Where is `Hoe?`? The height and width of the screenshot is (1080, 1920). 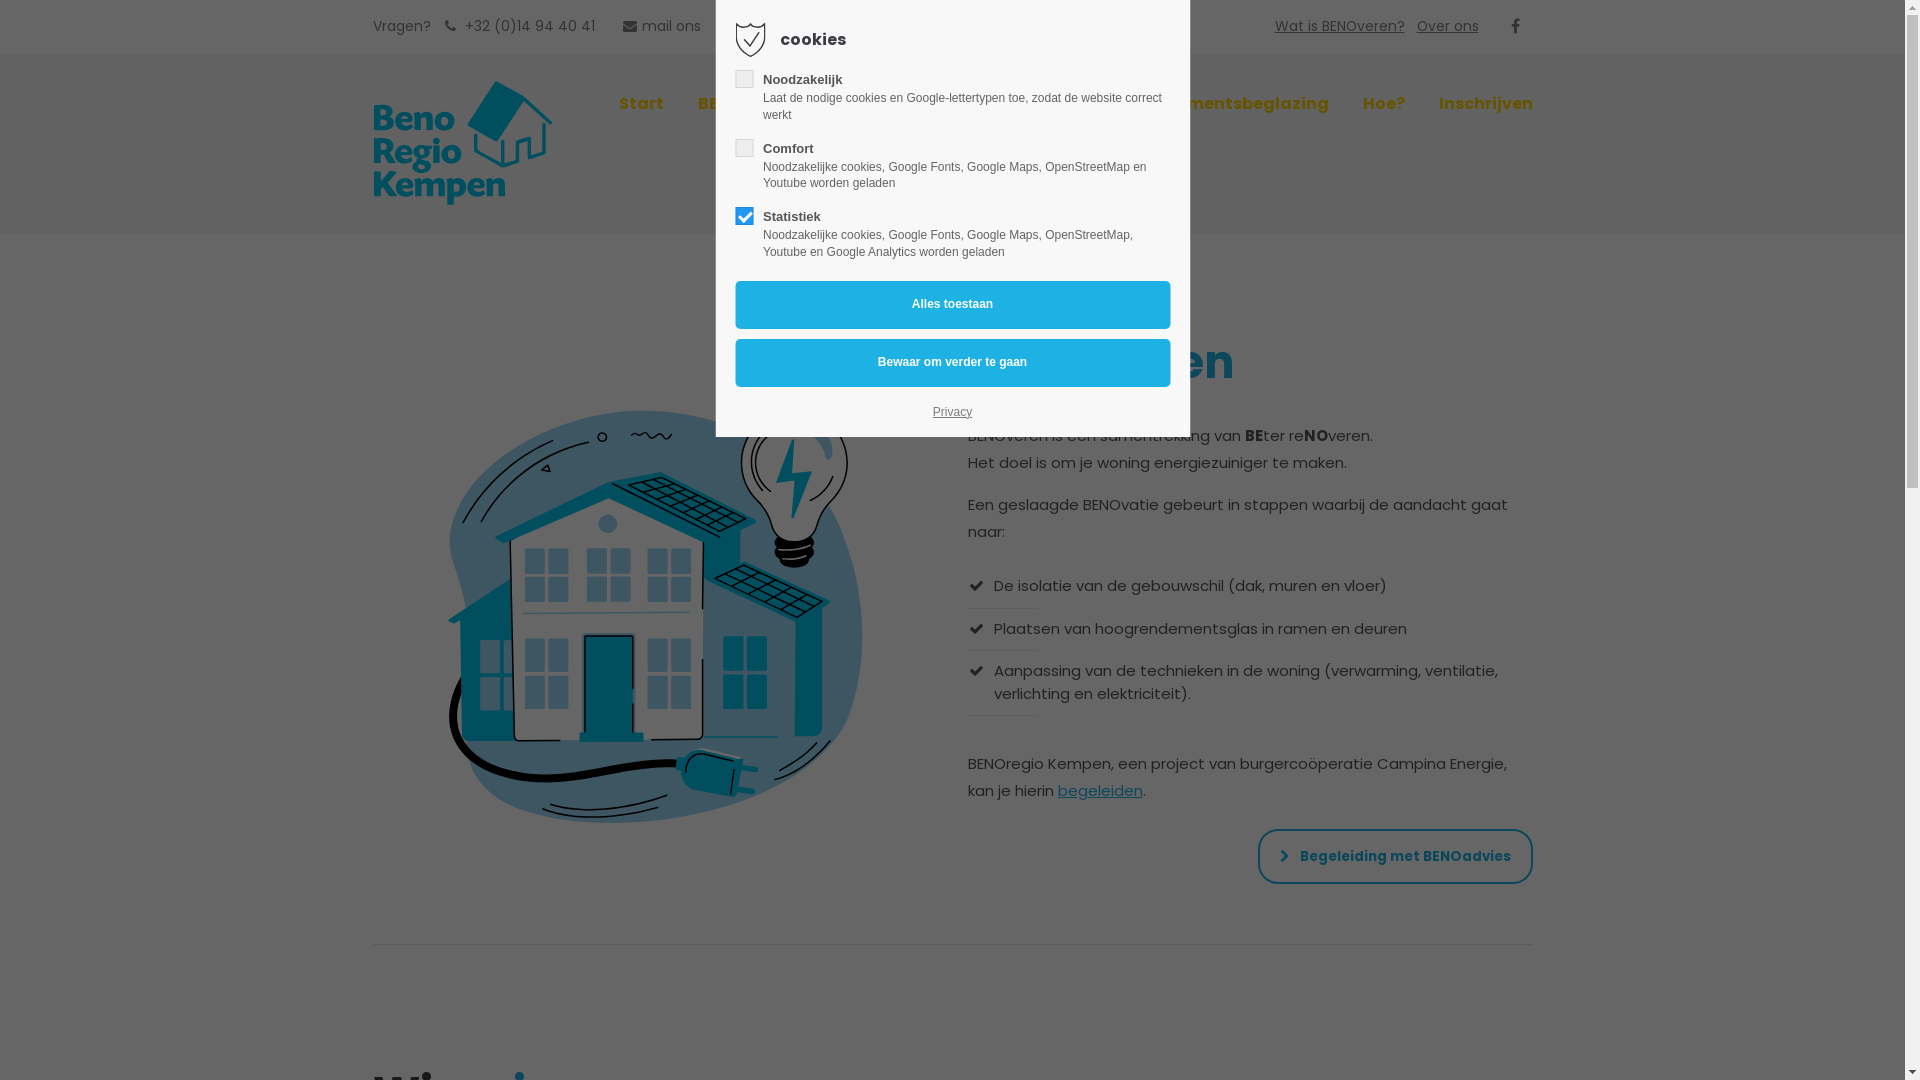 Hoe? is located at coordinates (1383, 104).